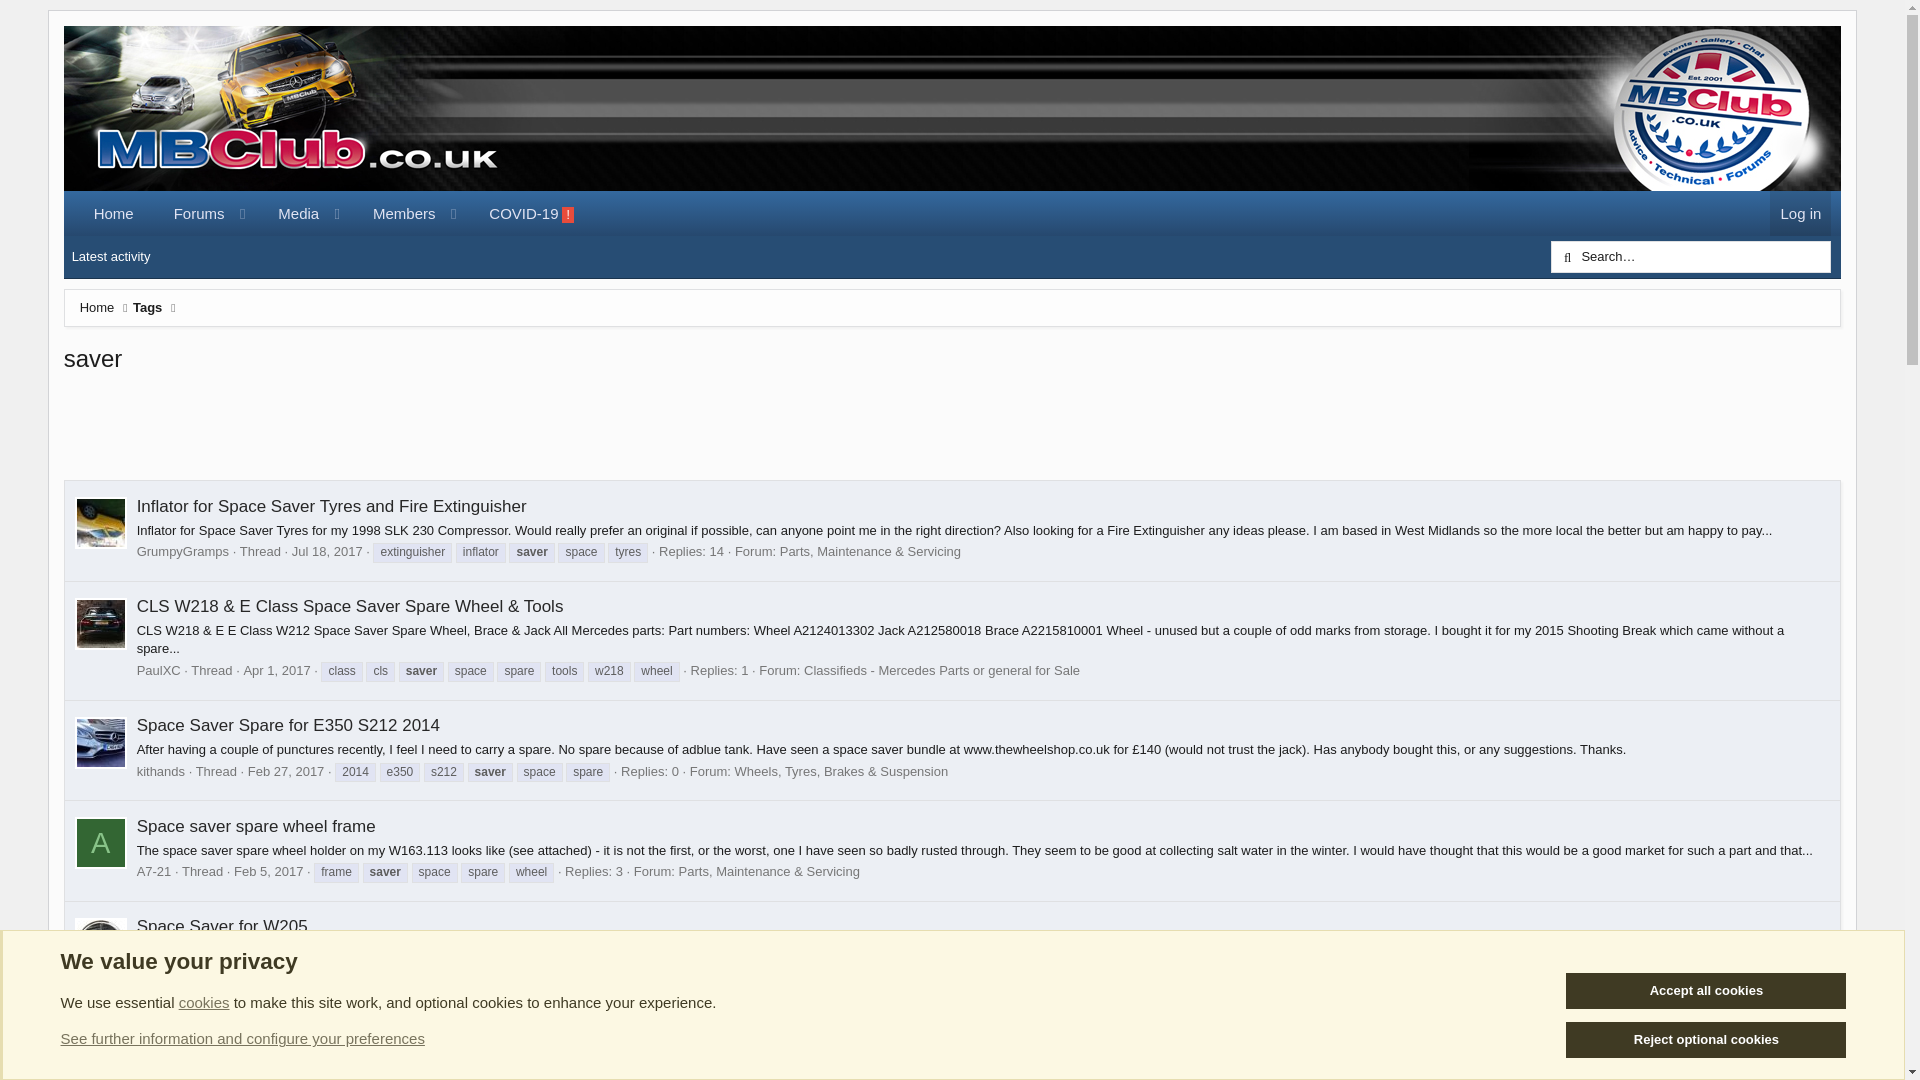  Describe the element at coordinates (395, 214) in the screenshot. I see `Members` at that location.